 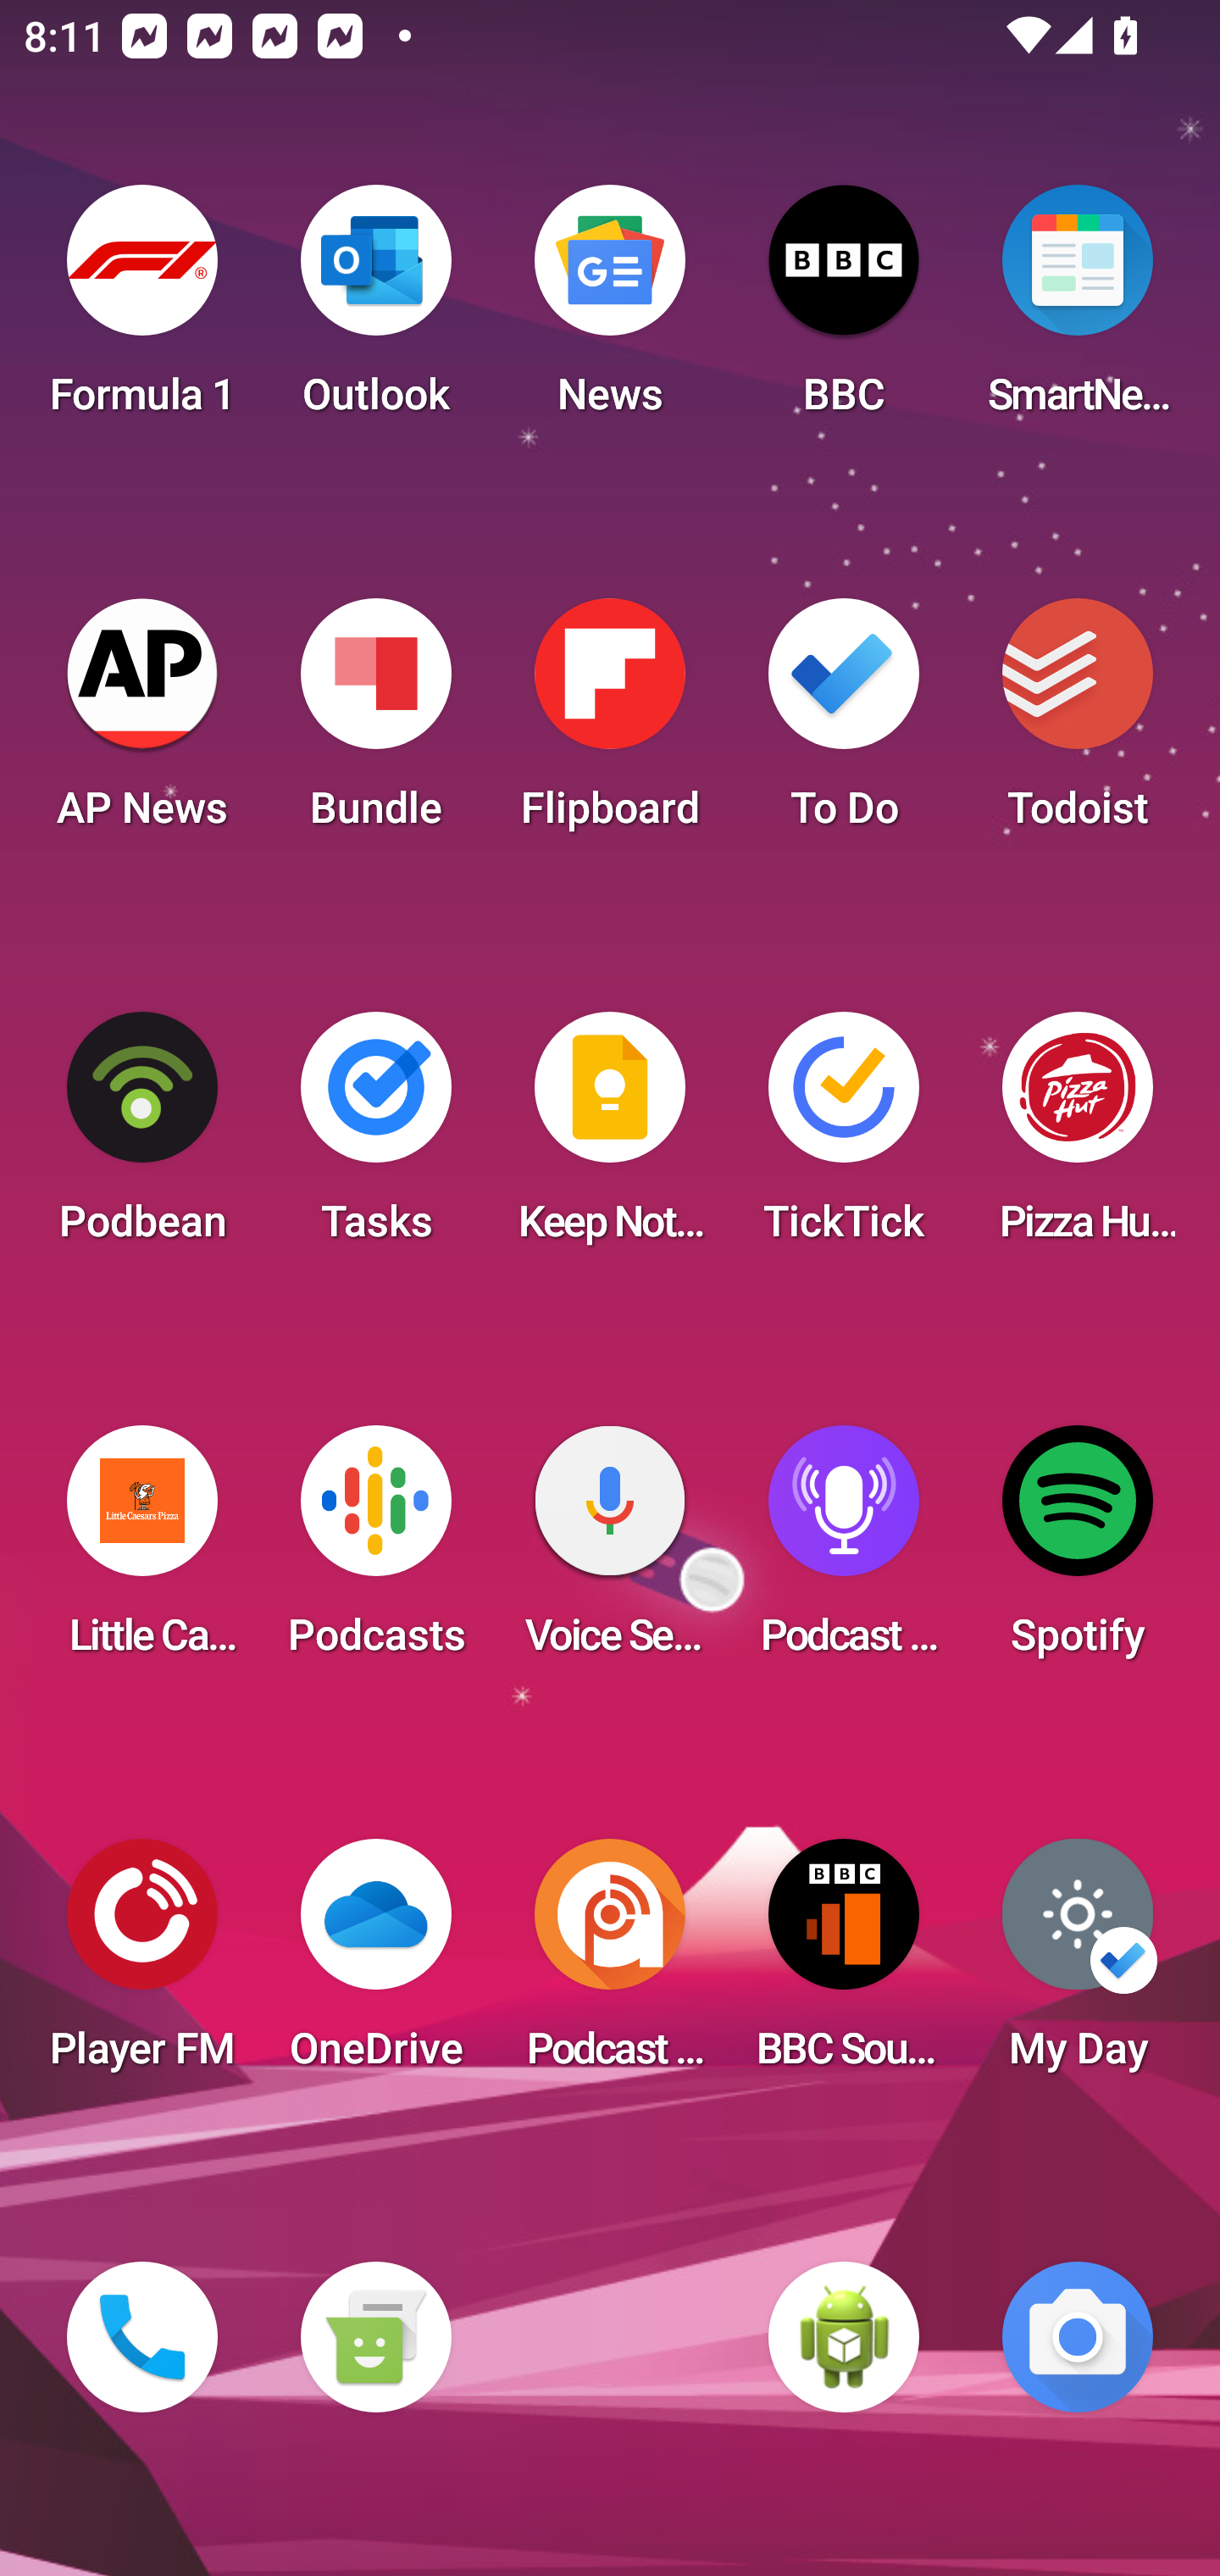 What do you see at coordinates (844, 724) in the screenshot?
I see `To Do` at bounding box center [844, 724].